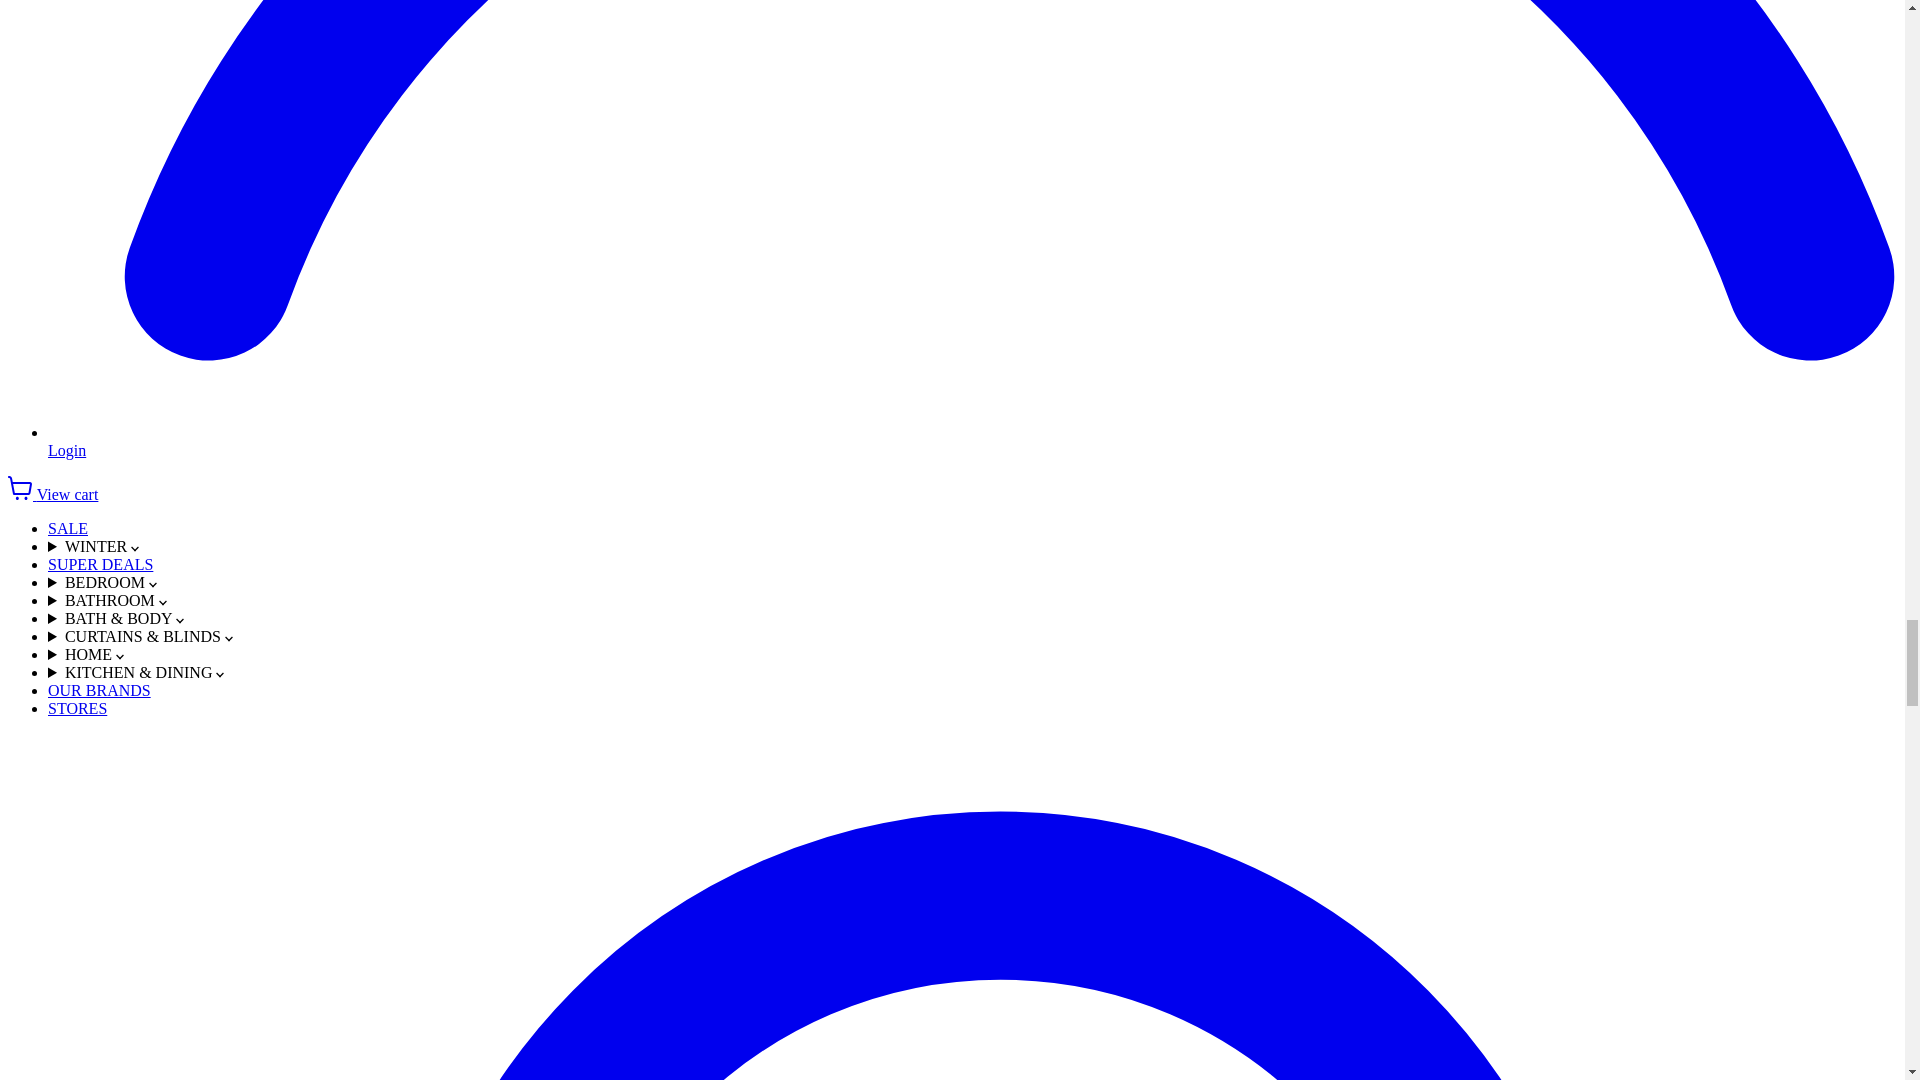 The height and width of the screenshot is (1080, 1920). What do you see at coordinates (52, 494) in the screenshot?
I see `View cart` at bounding box center [52, 494].